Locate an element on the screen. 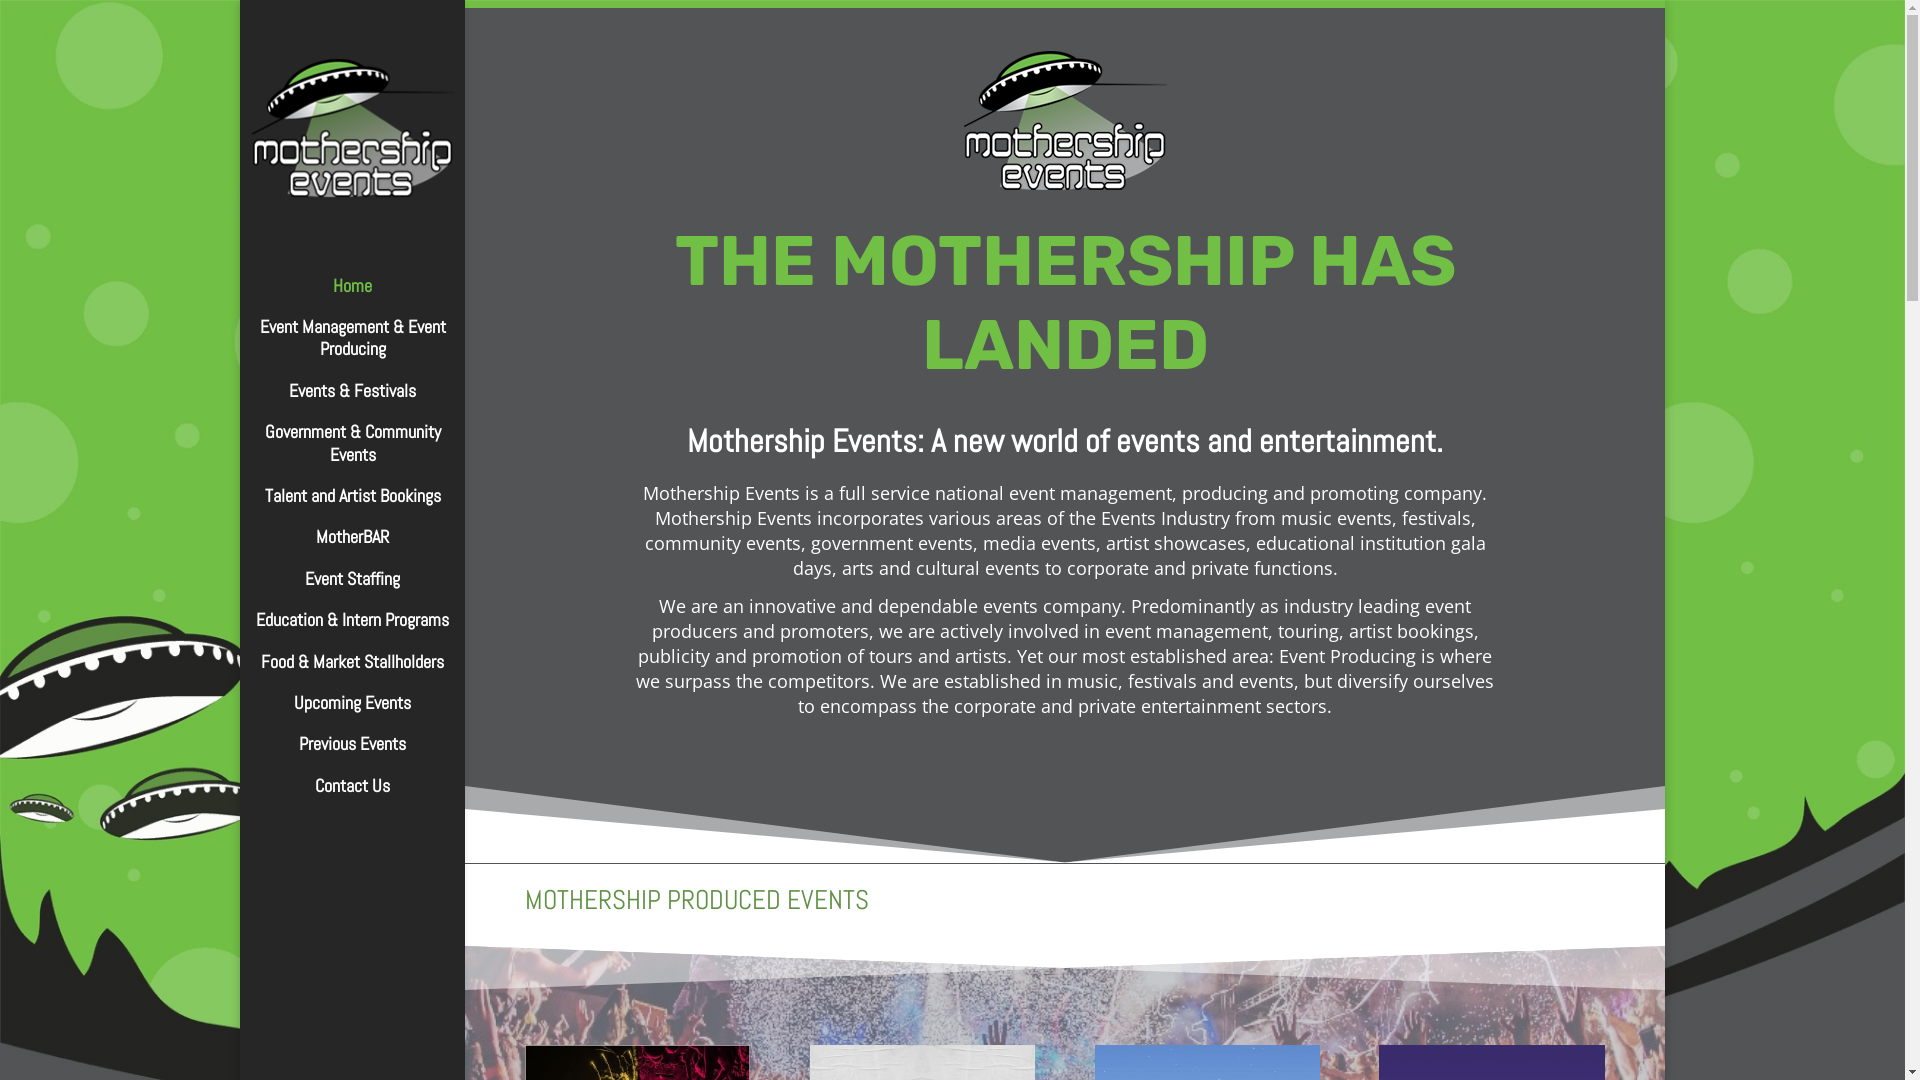 The width and height of the screenshot is (1920, 1080). Home is located at coordinates (372, 296).